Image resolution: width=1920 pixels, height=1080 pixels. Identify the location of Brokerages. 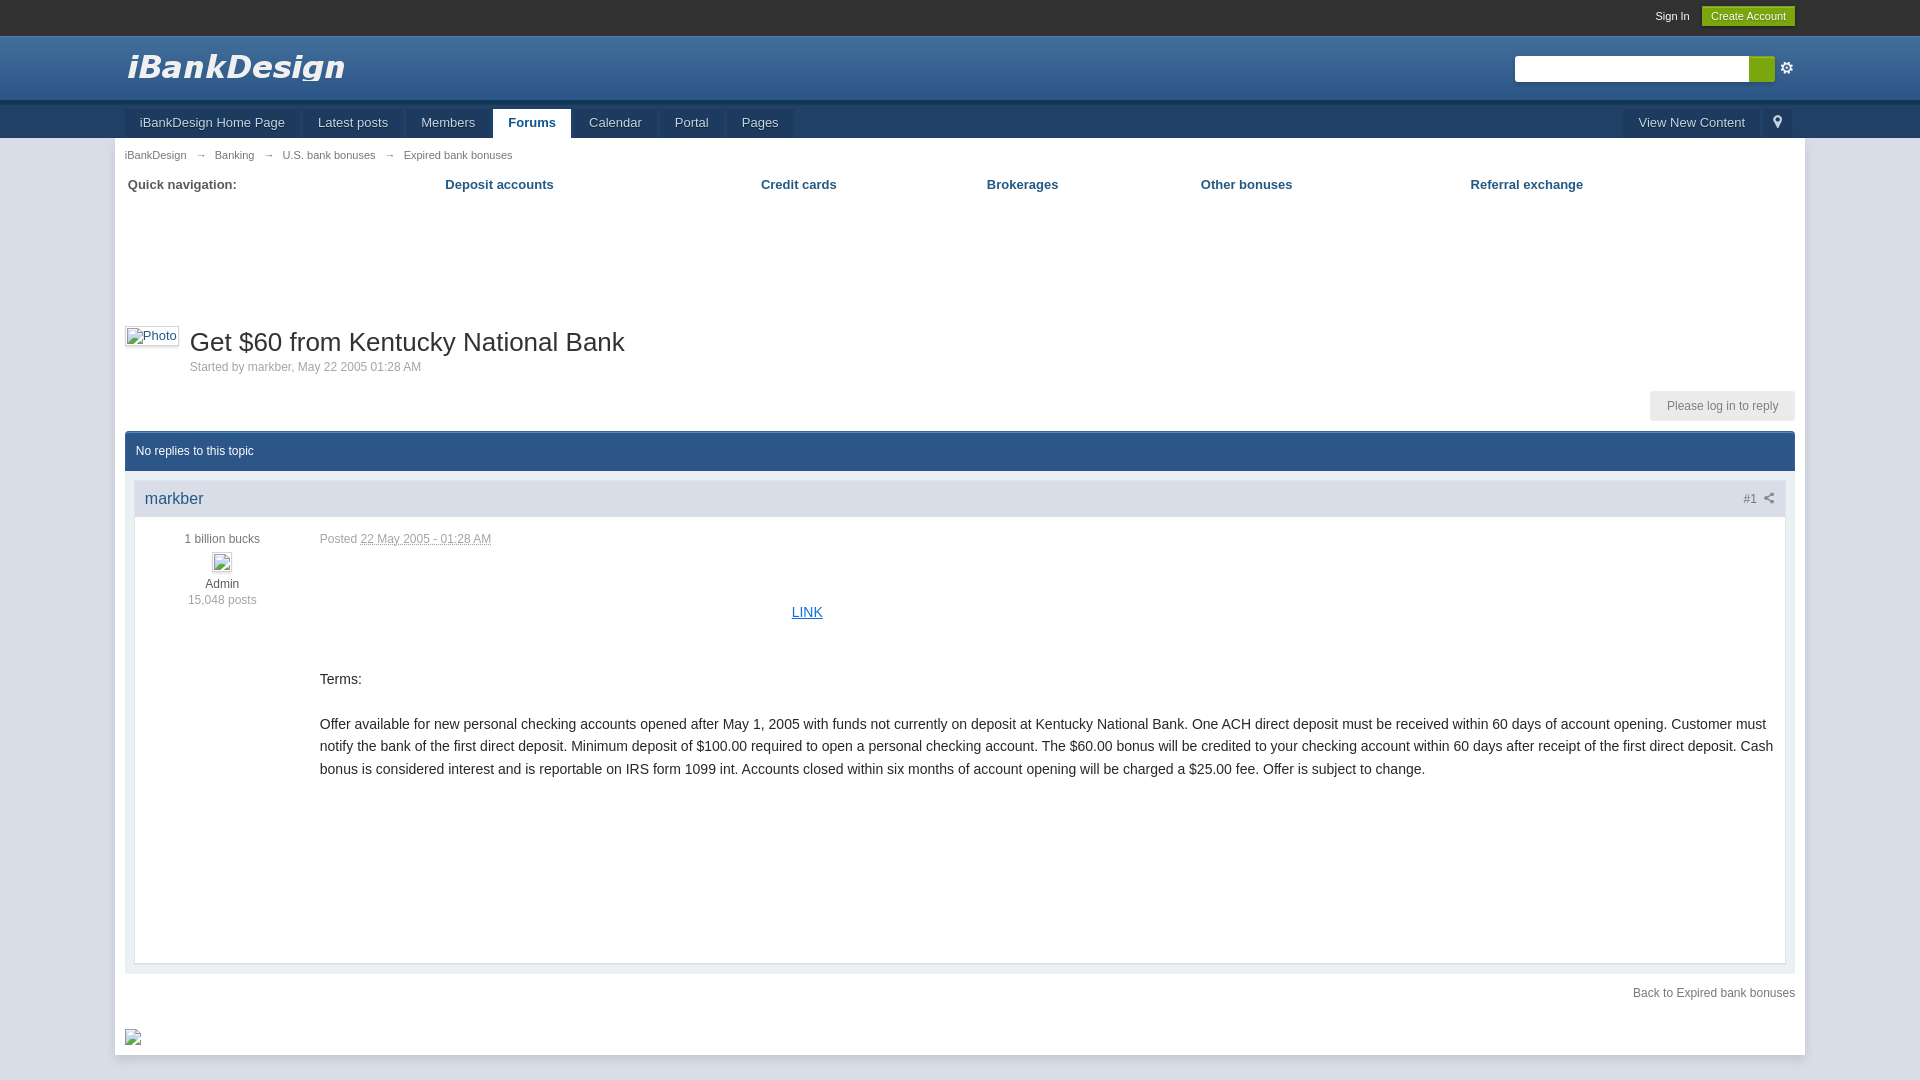
(1022, 184).